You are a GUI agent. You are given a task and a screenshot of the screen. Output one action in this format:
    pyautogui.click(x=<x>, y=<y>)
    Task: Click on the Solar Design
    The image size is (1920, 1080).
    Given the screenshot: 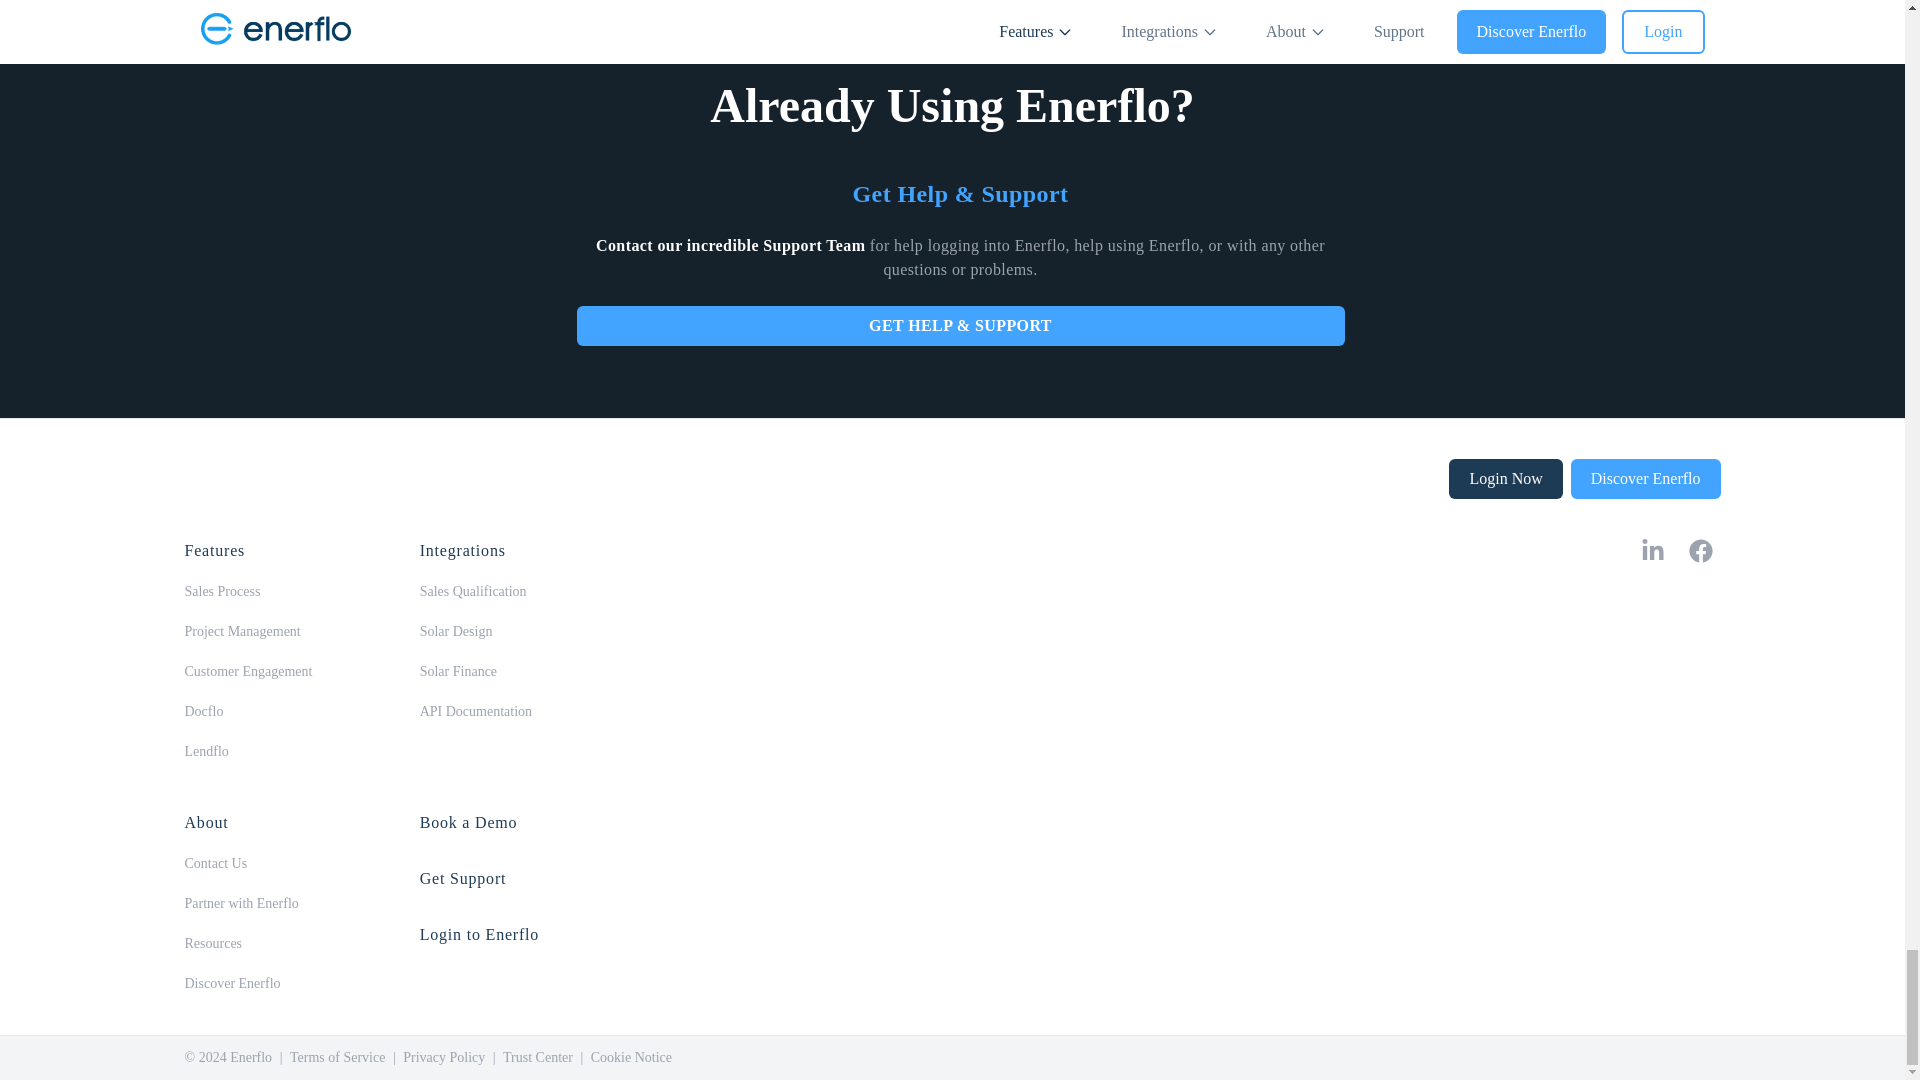 What is the action you would take?
    pyautogui.click(x=456, y=632)
    